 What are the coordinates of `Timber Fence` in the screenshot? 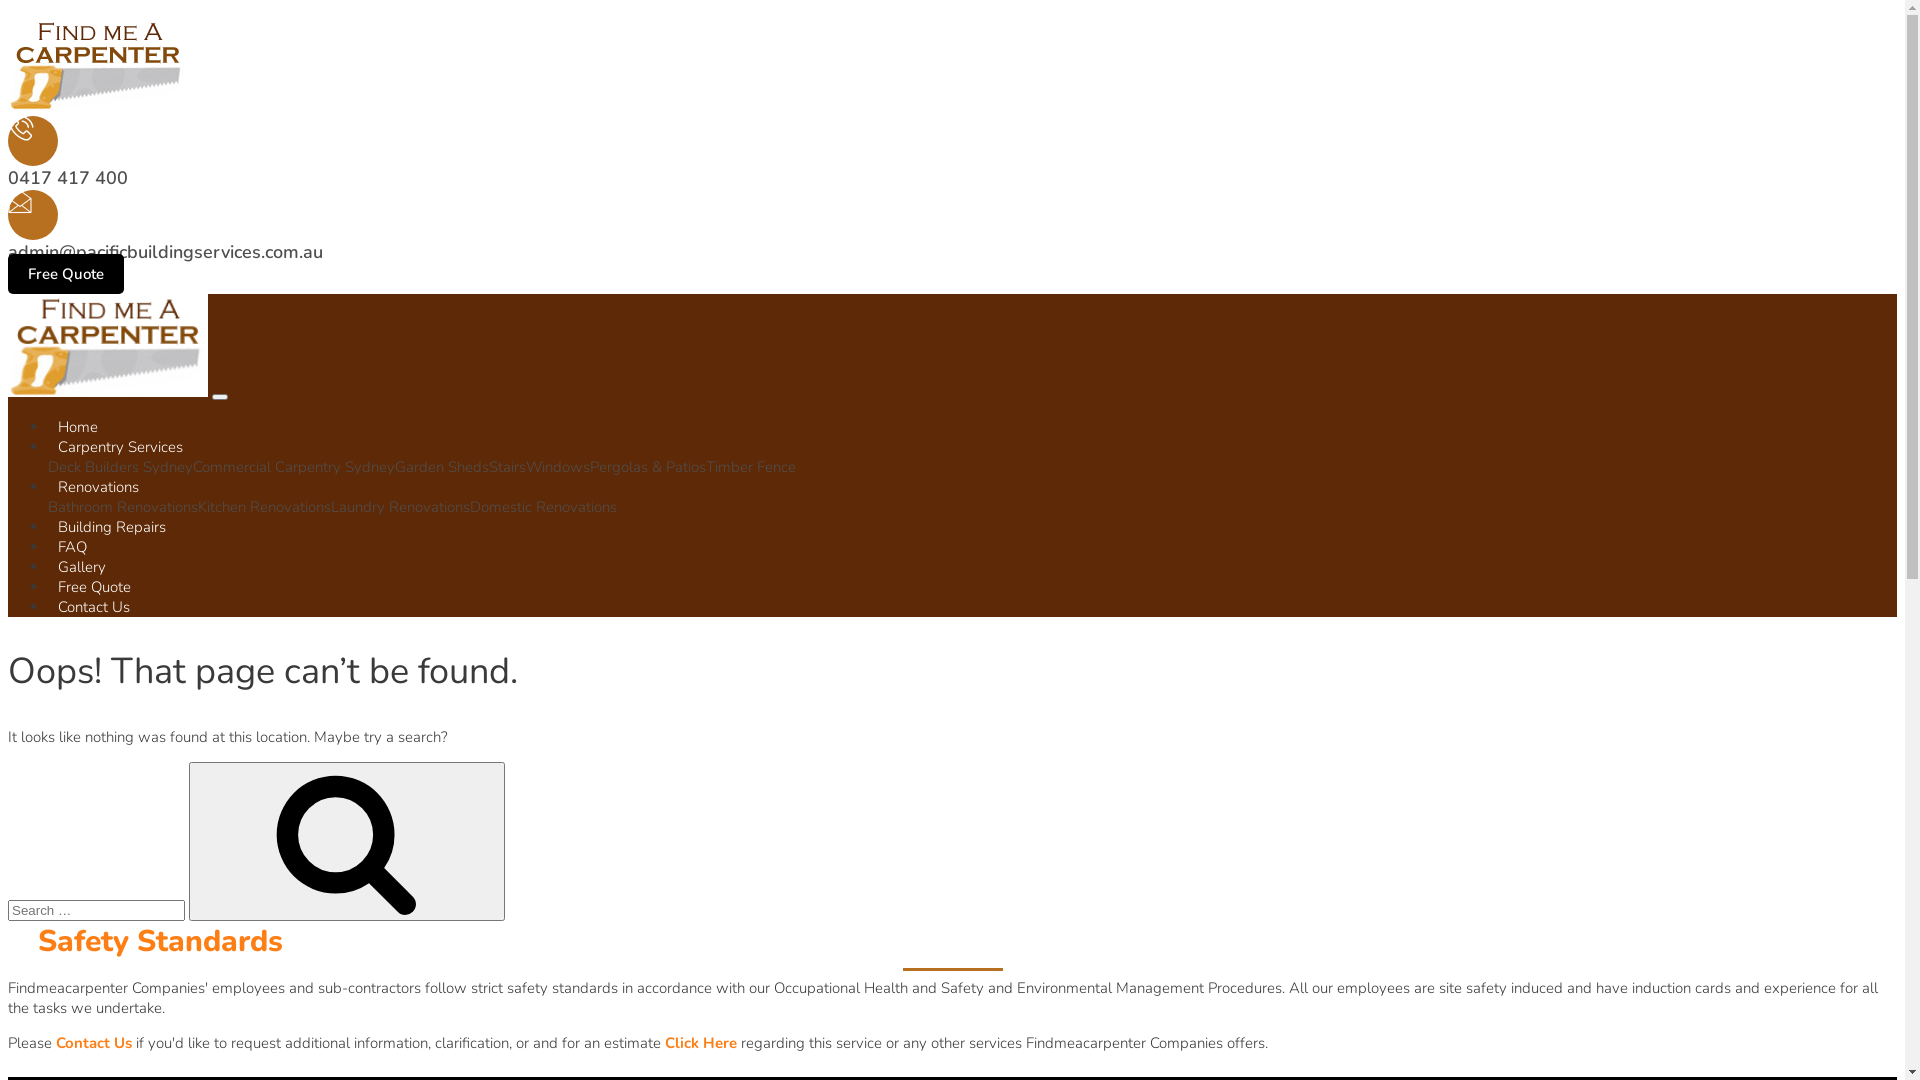 It's located at (751, 467).